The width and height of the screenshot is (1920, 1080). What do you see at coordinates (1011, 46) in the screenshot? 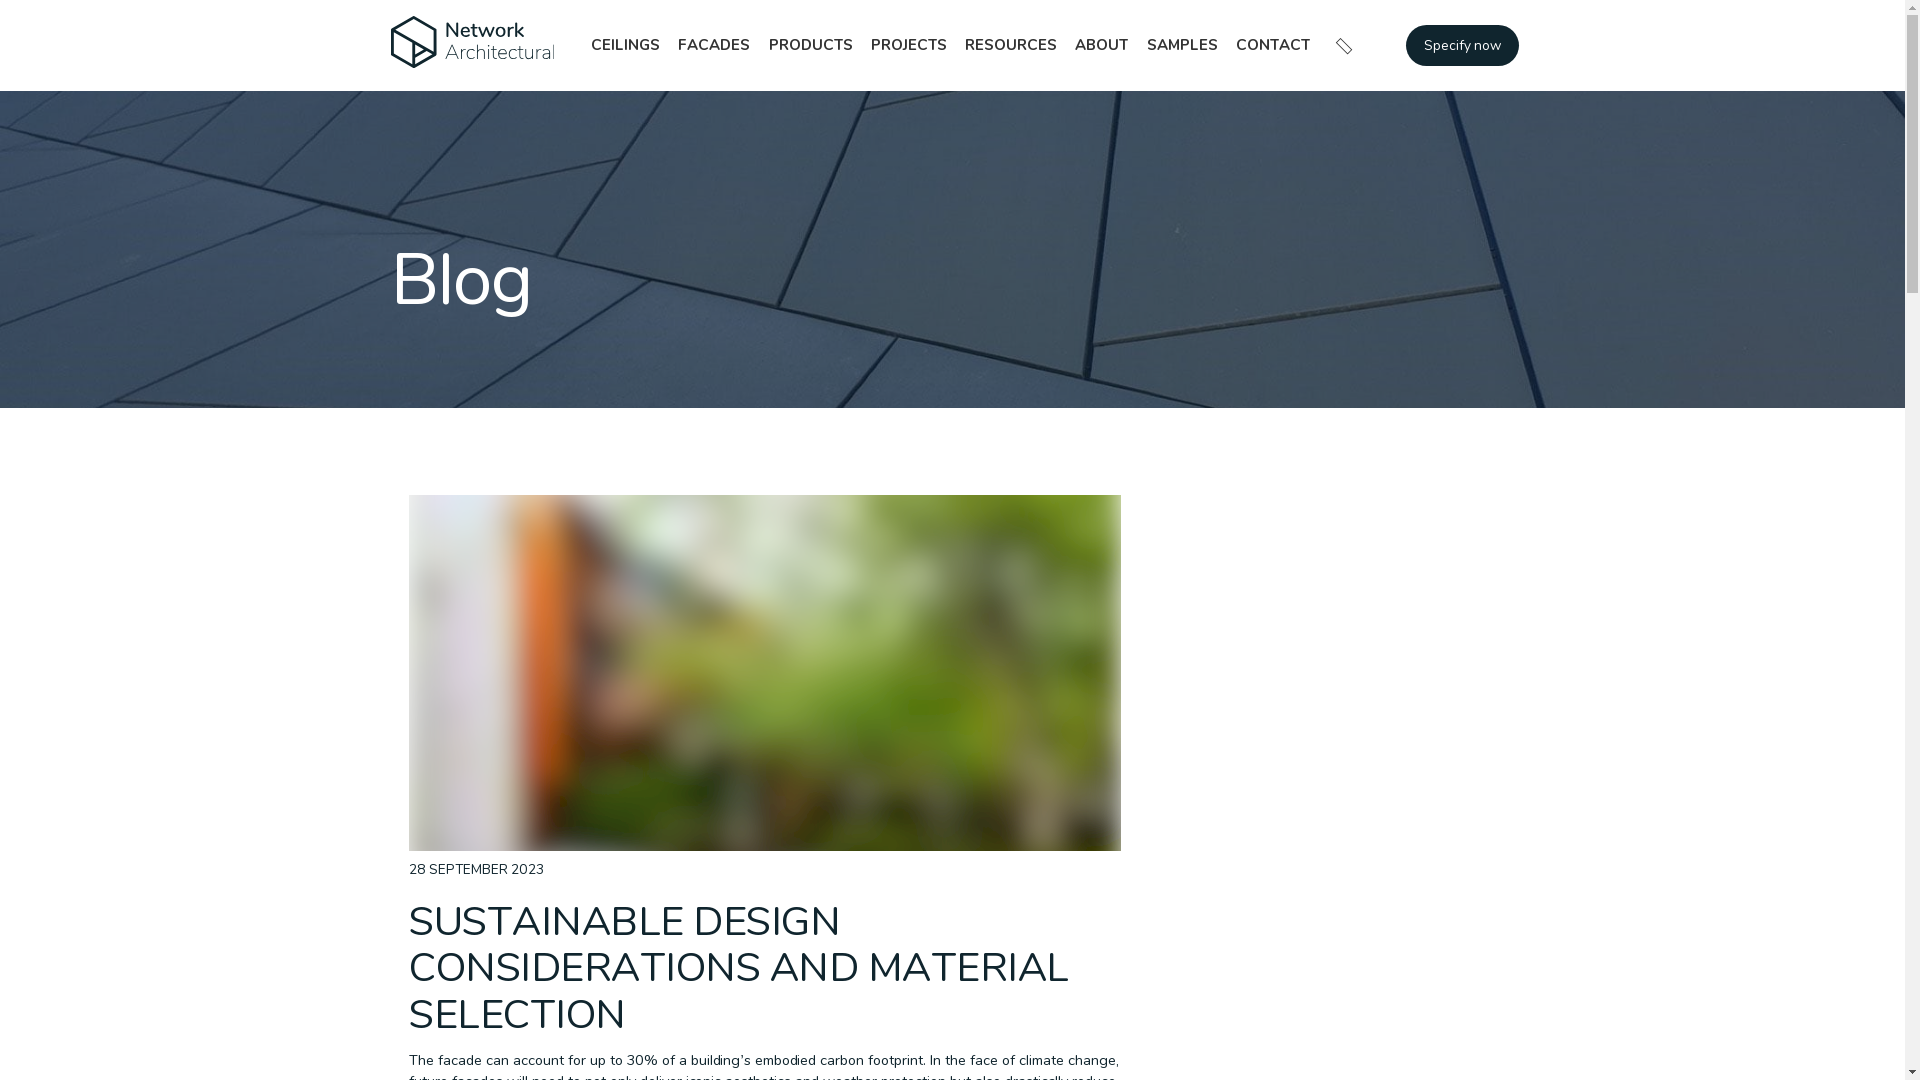
I see `RESOURCES` at bounding box center [1011, 46].